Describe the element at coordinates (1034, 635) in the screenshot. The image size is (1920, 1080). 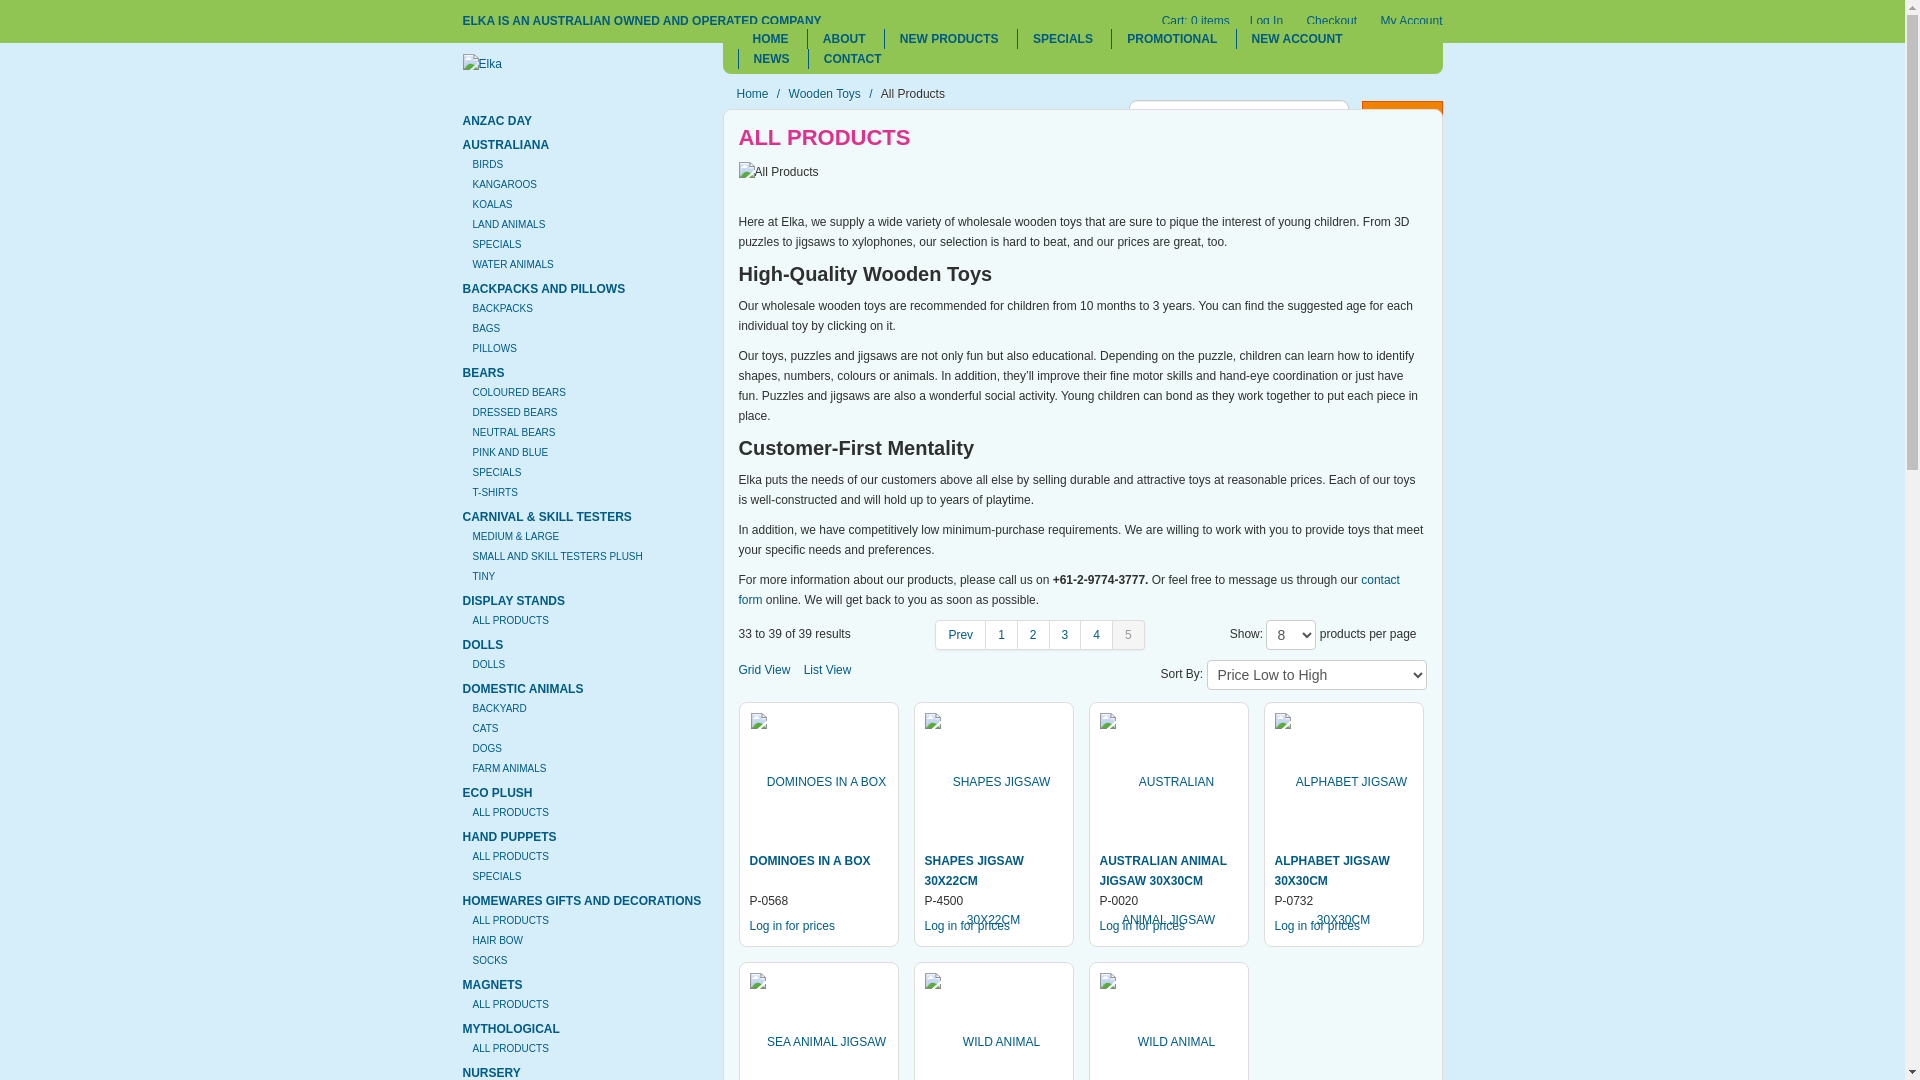
I see `2` at that location.